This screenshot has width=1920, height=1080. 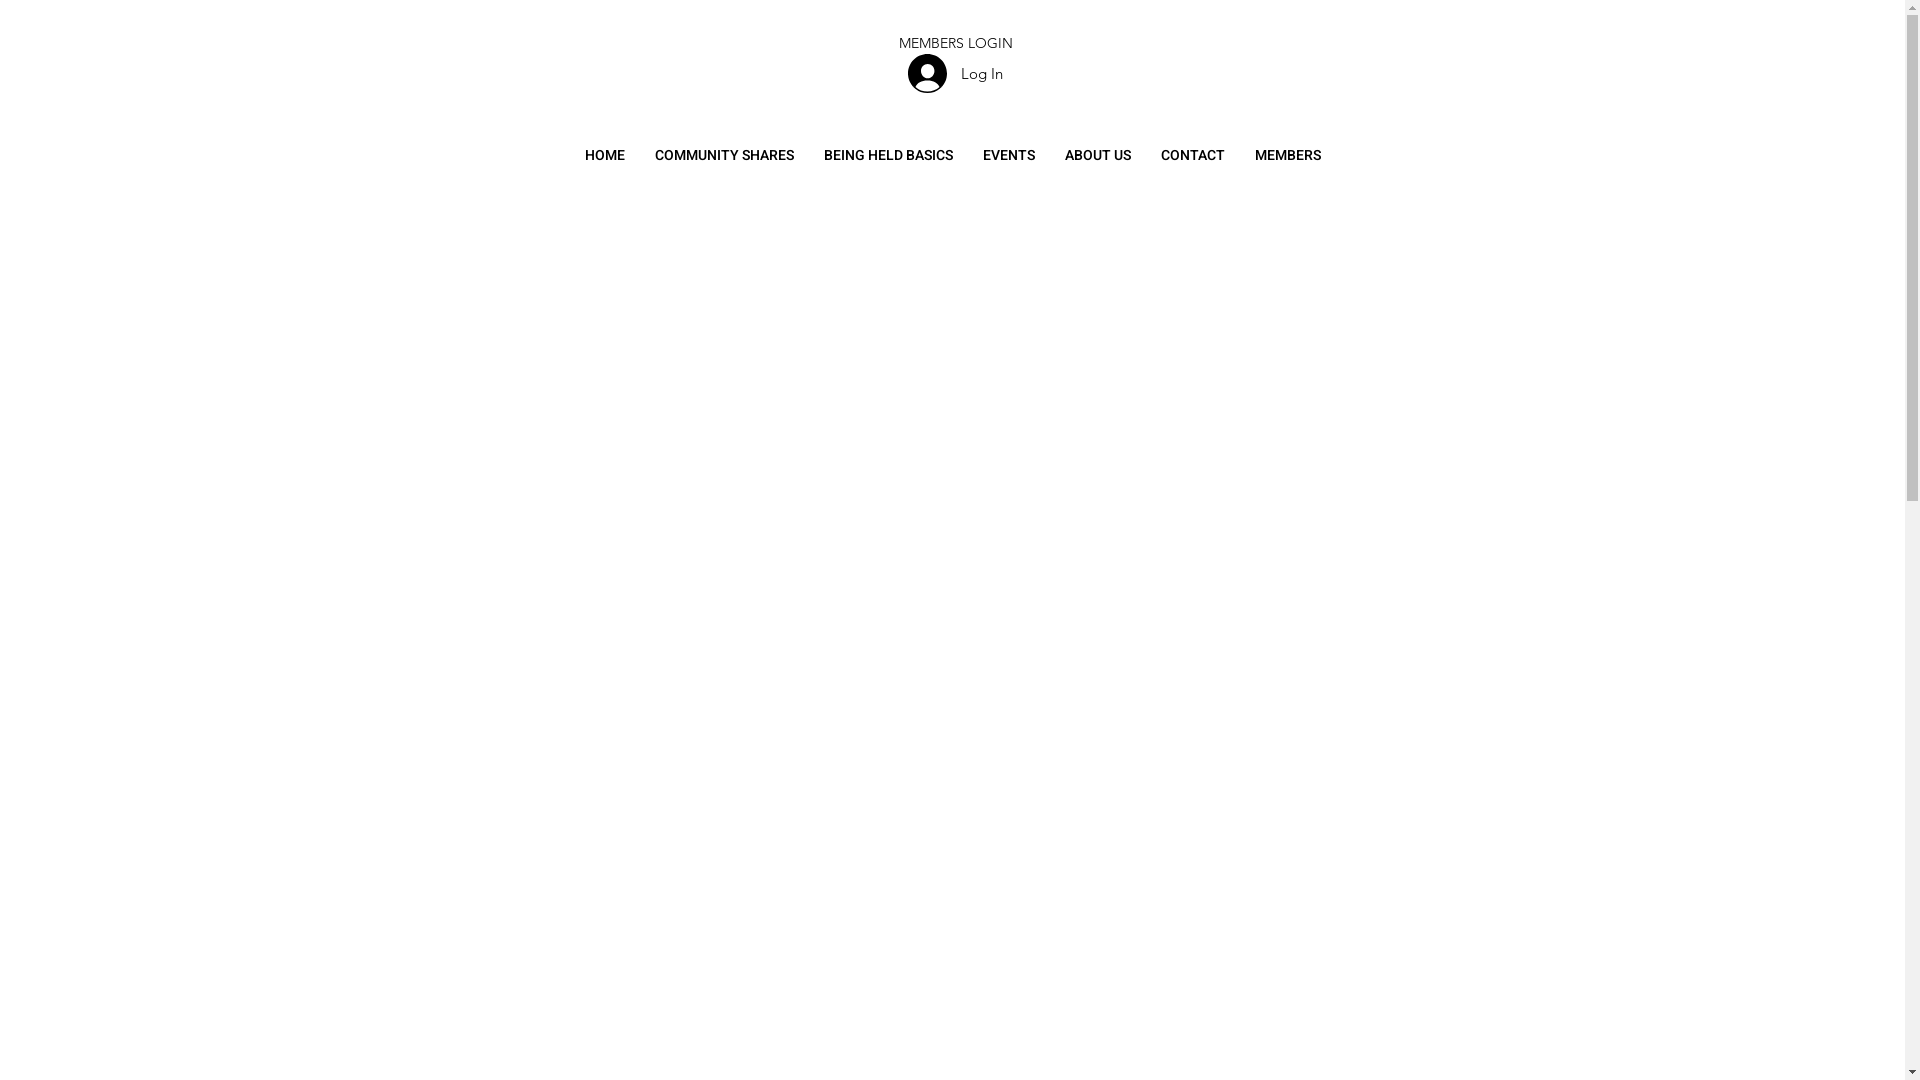 I want to click on COMMUNITY SHARES, so click(x=724, y=156).